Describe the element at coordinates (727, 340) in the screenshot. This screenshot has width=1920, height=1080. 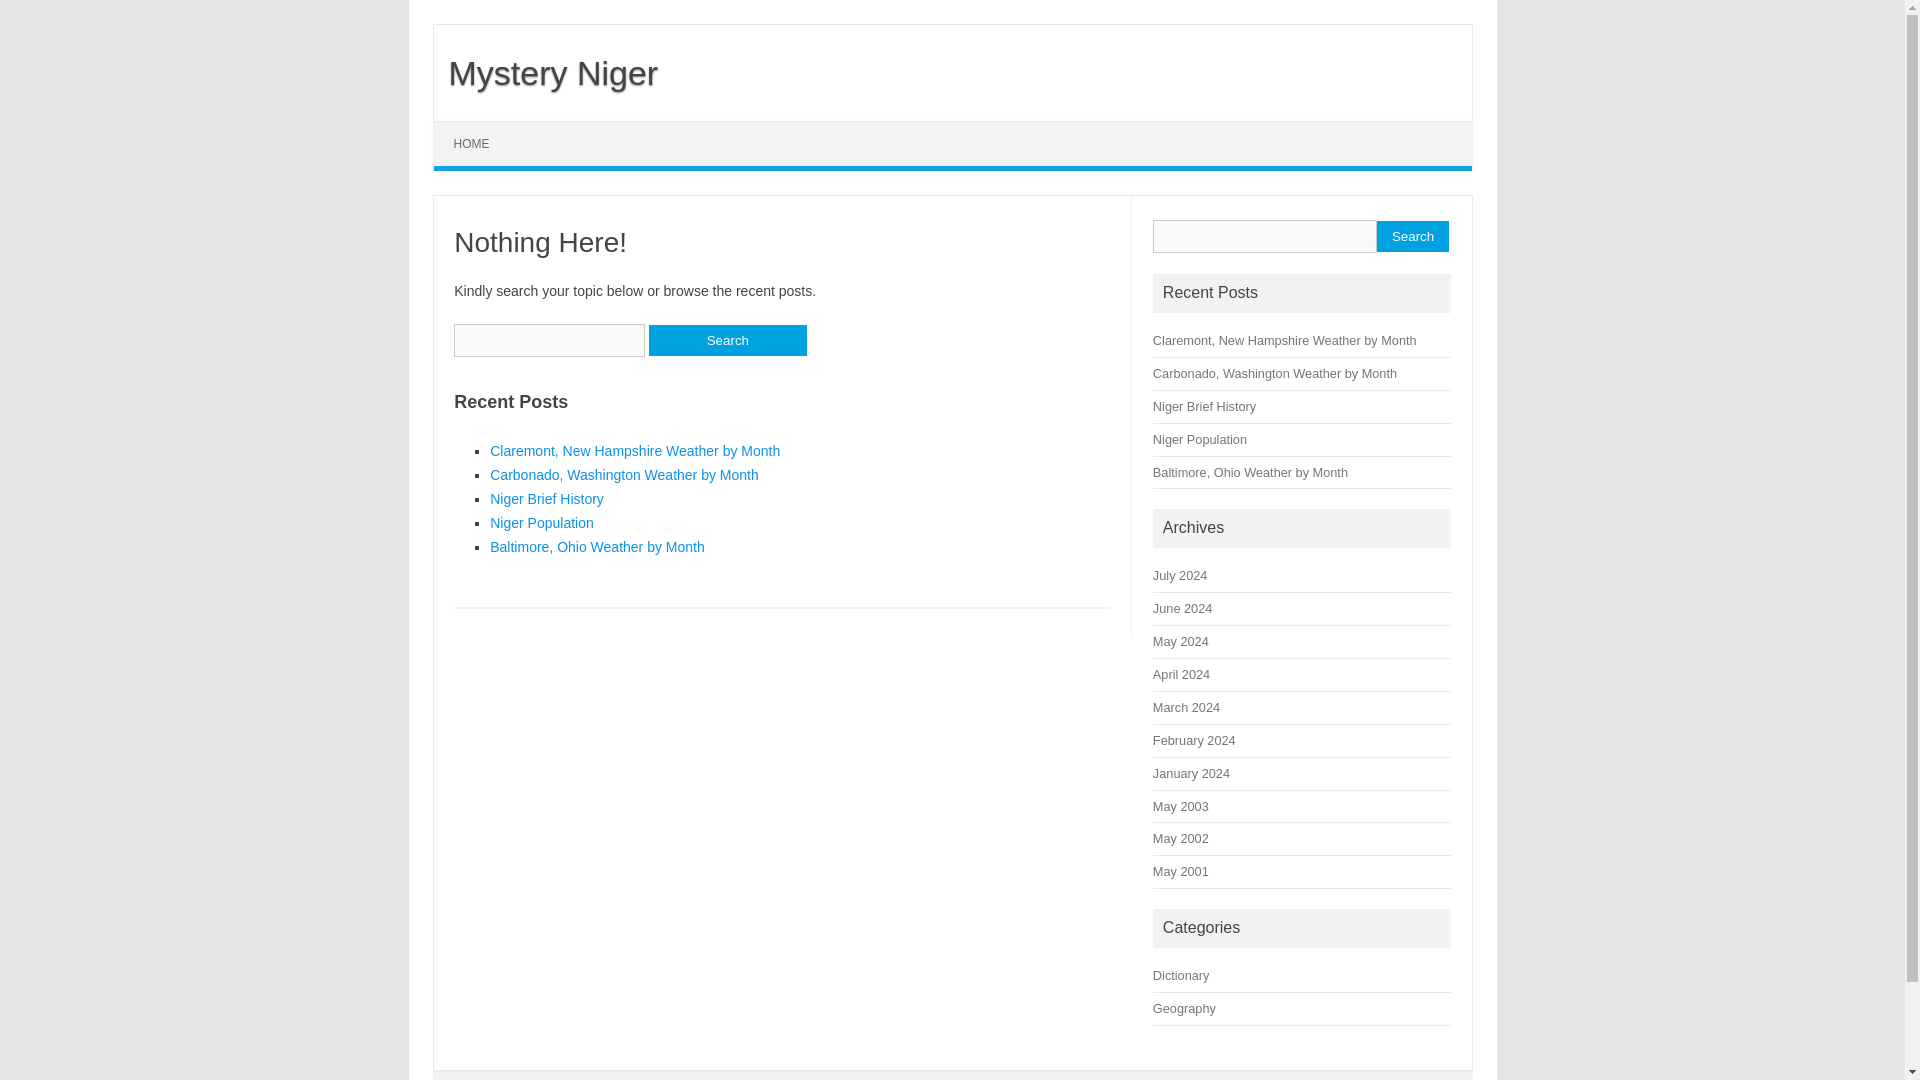
I see `Search` at that location.